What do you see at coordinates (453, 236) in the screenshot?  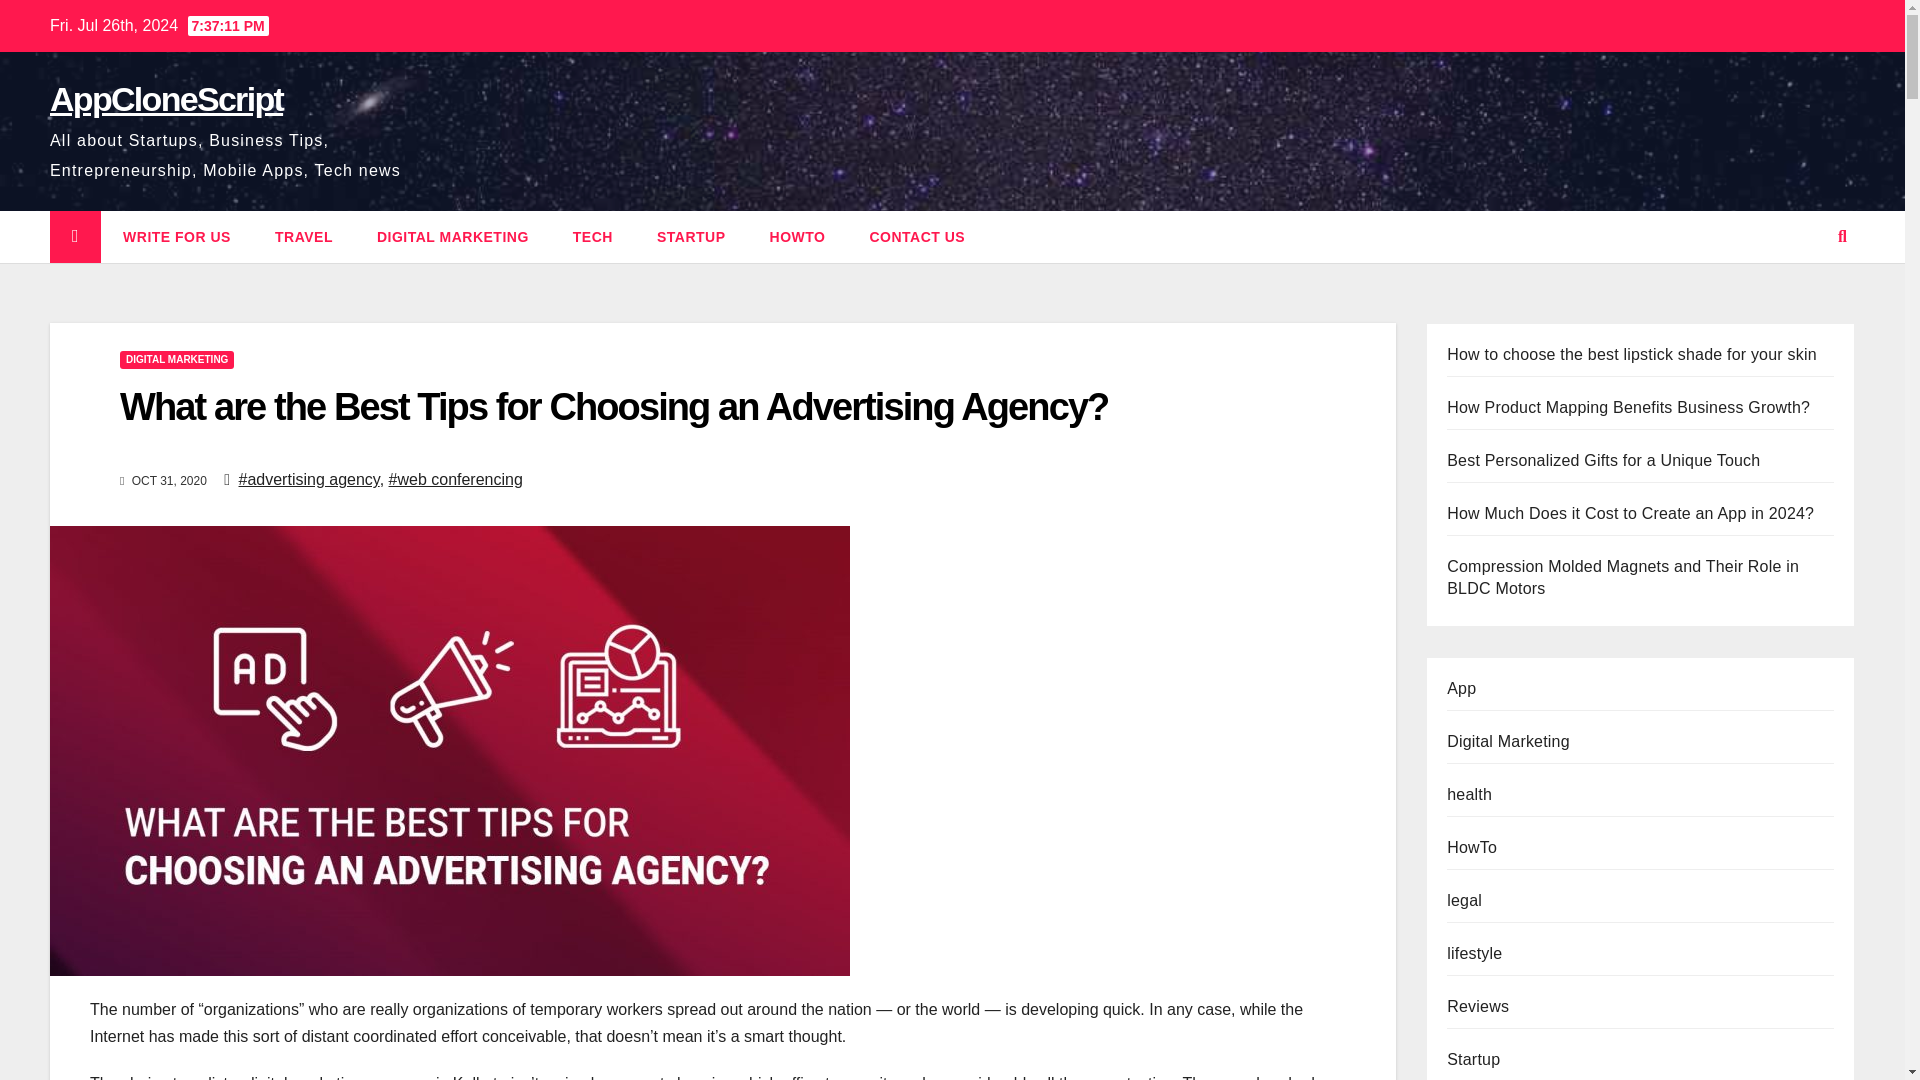 I see `Digital Marketing` at bounding box center [453, 236].